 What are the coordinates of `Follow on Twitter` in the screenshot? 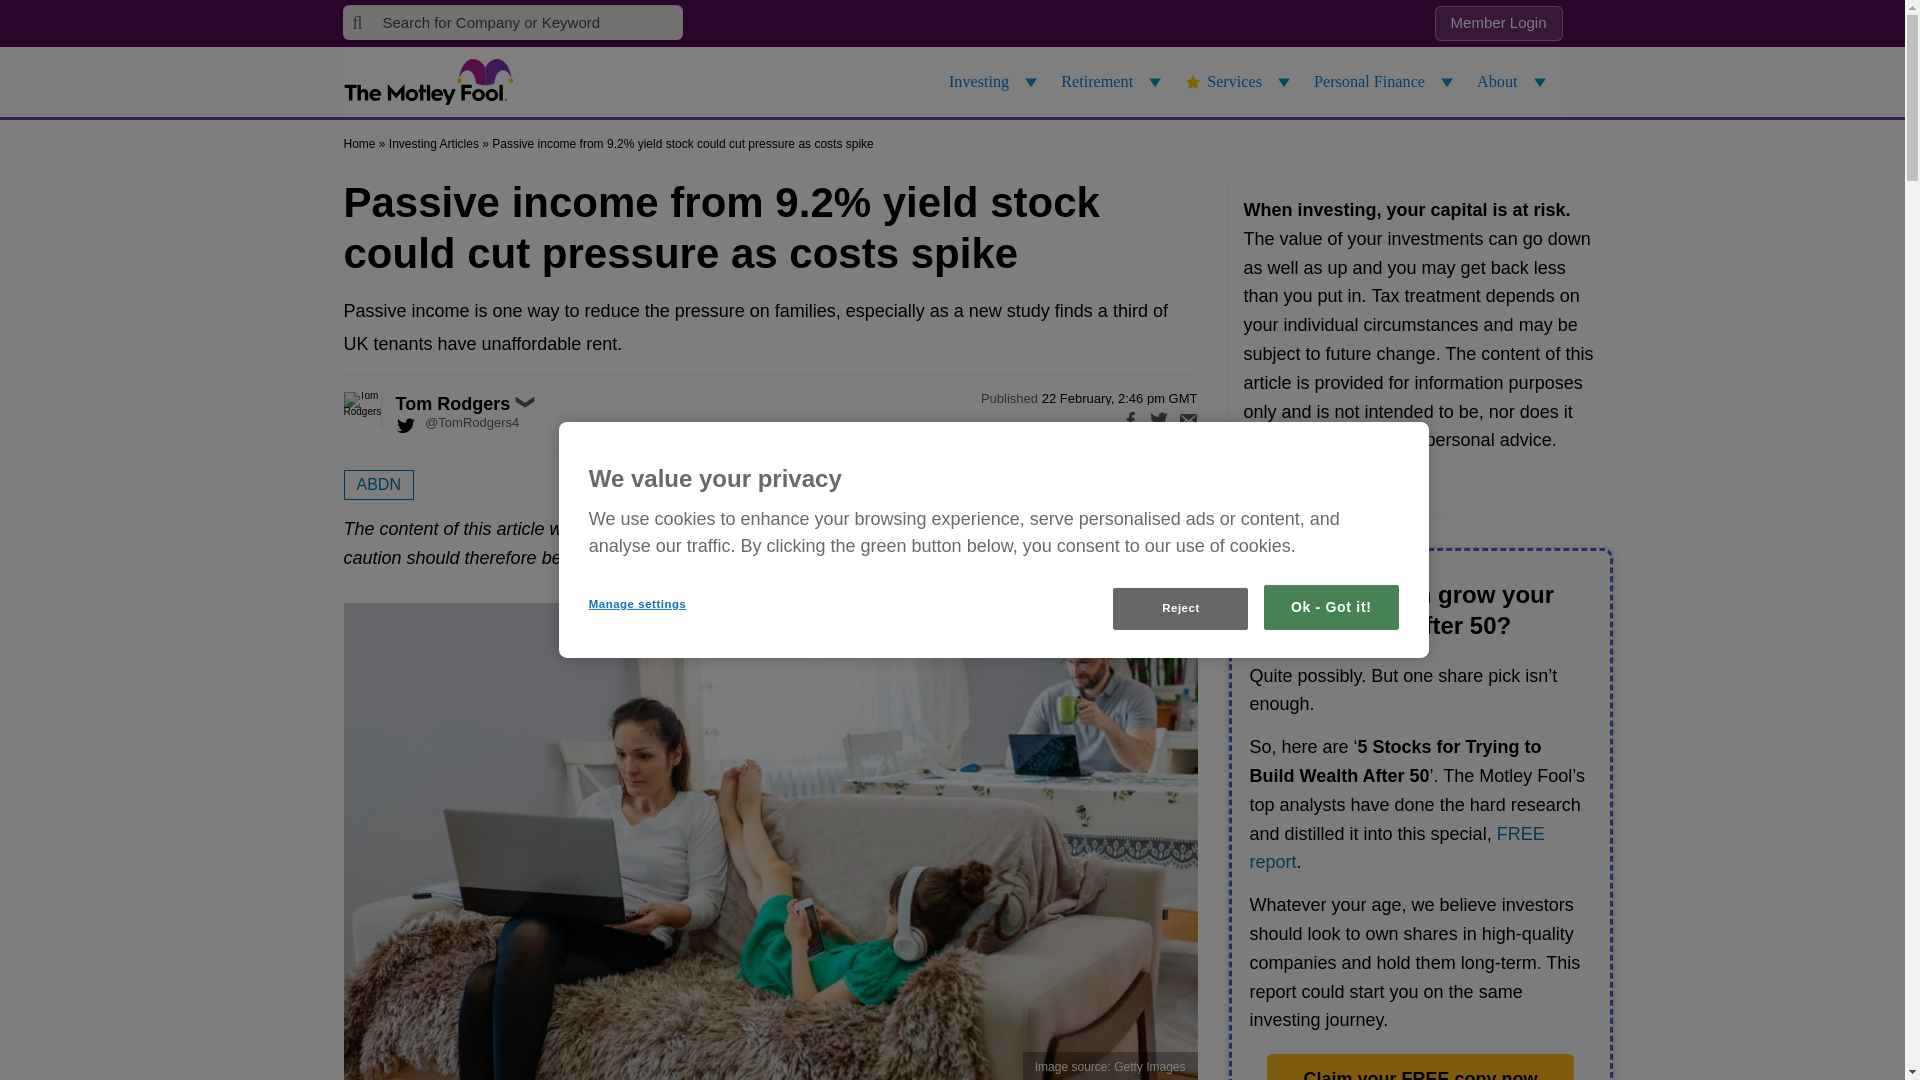 It's located at (458, 426).